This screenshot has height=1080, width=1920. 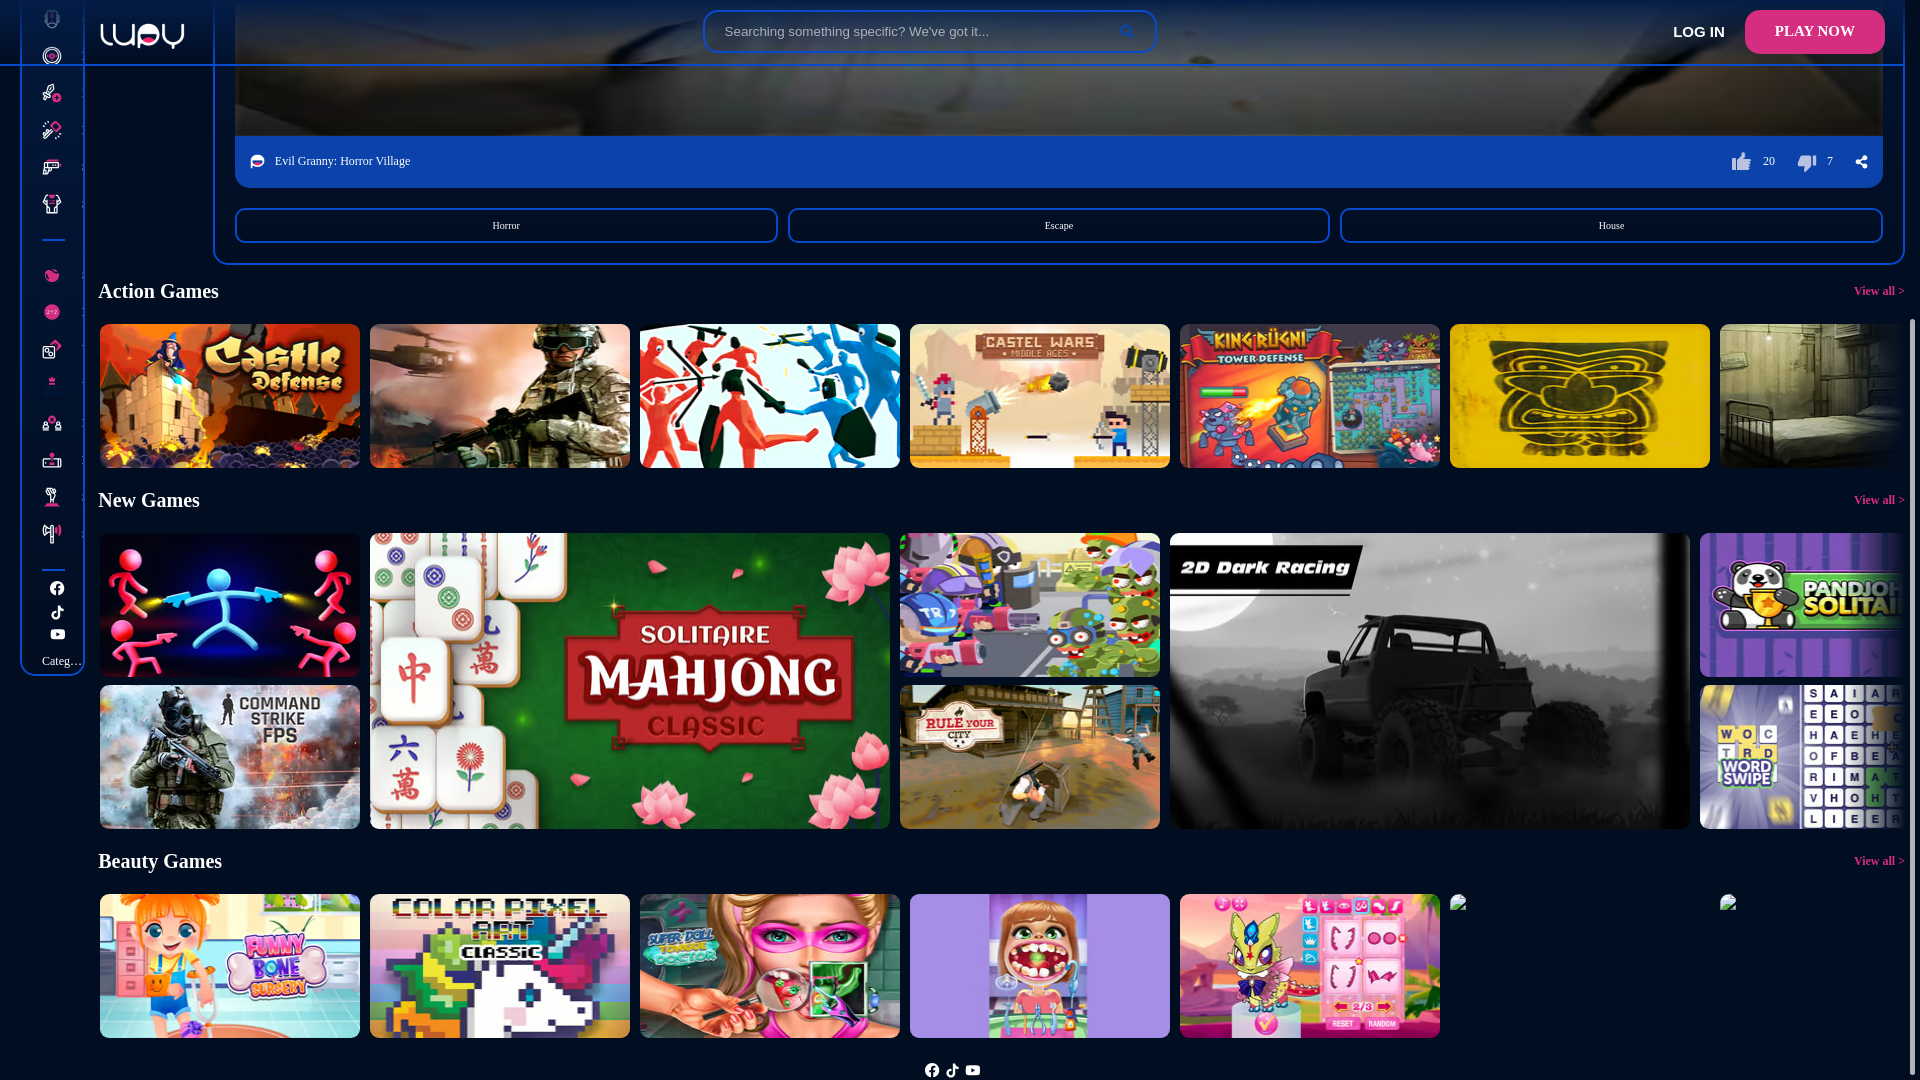 I want to click on War Mahjong, so click(x=62, y=348).